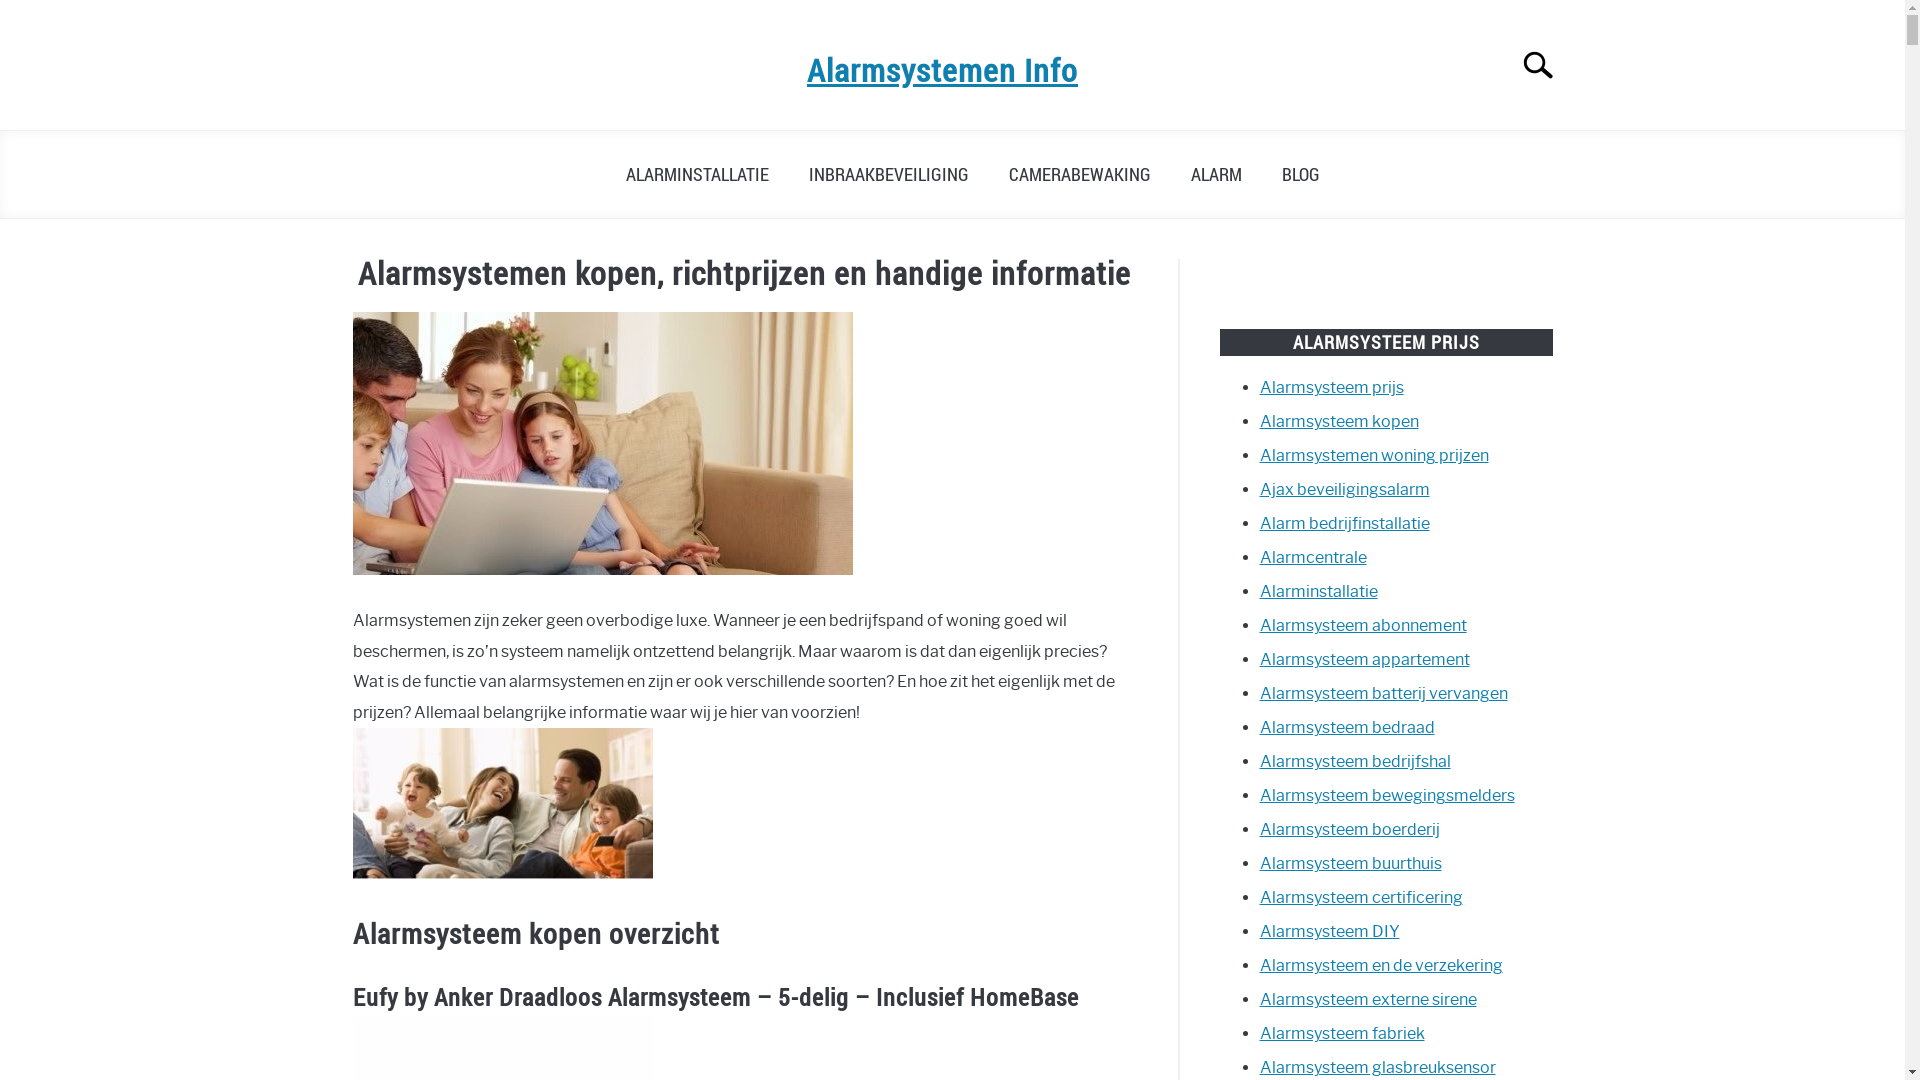 The image size is (1920, 1080). Describe the element at coordinates (1378, 1068) in the screenshot. I see `Alarmsysteem glasbreuksensor` at that location.